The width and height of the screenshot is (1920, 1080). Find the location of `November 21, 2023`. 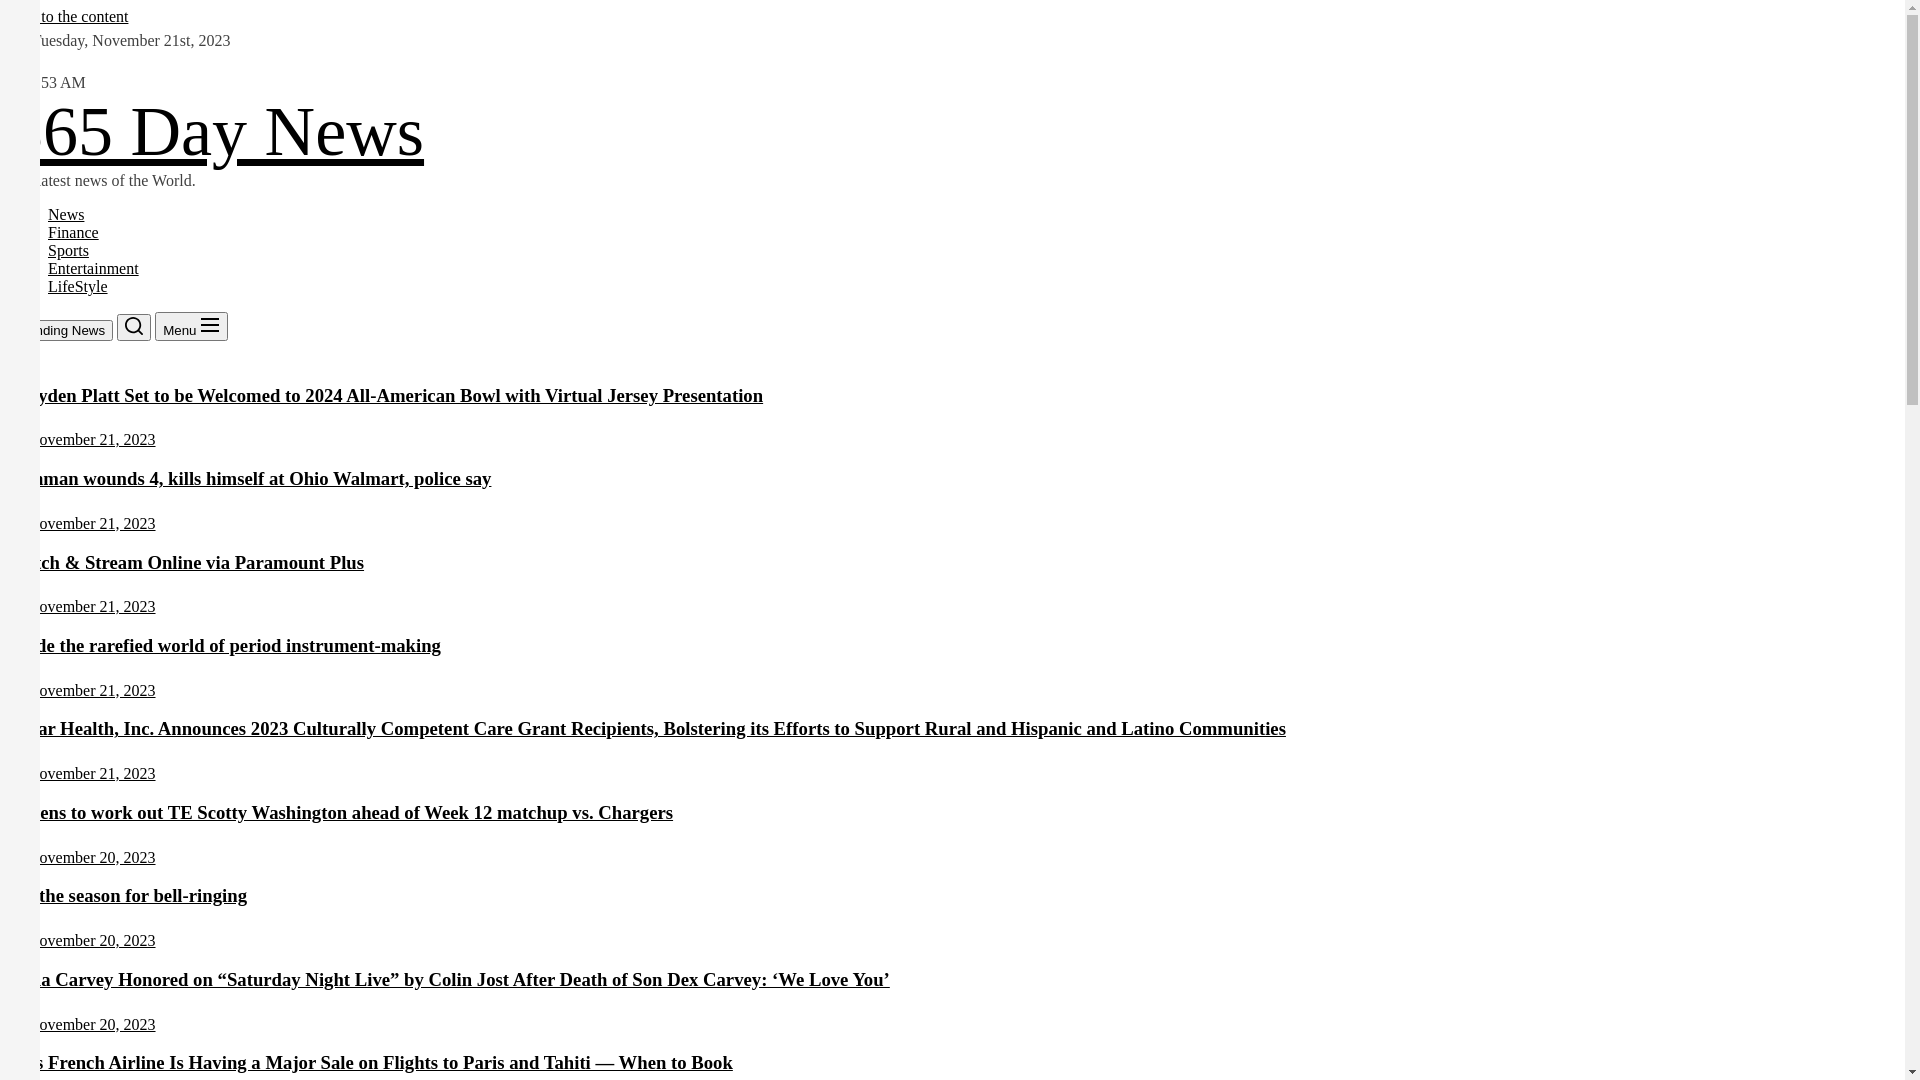

November 21, 2023 is located at coordinates (92, 606).